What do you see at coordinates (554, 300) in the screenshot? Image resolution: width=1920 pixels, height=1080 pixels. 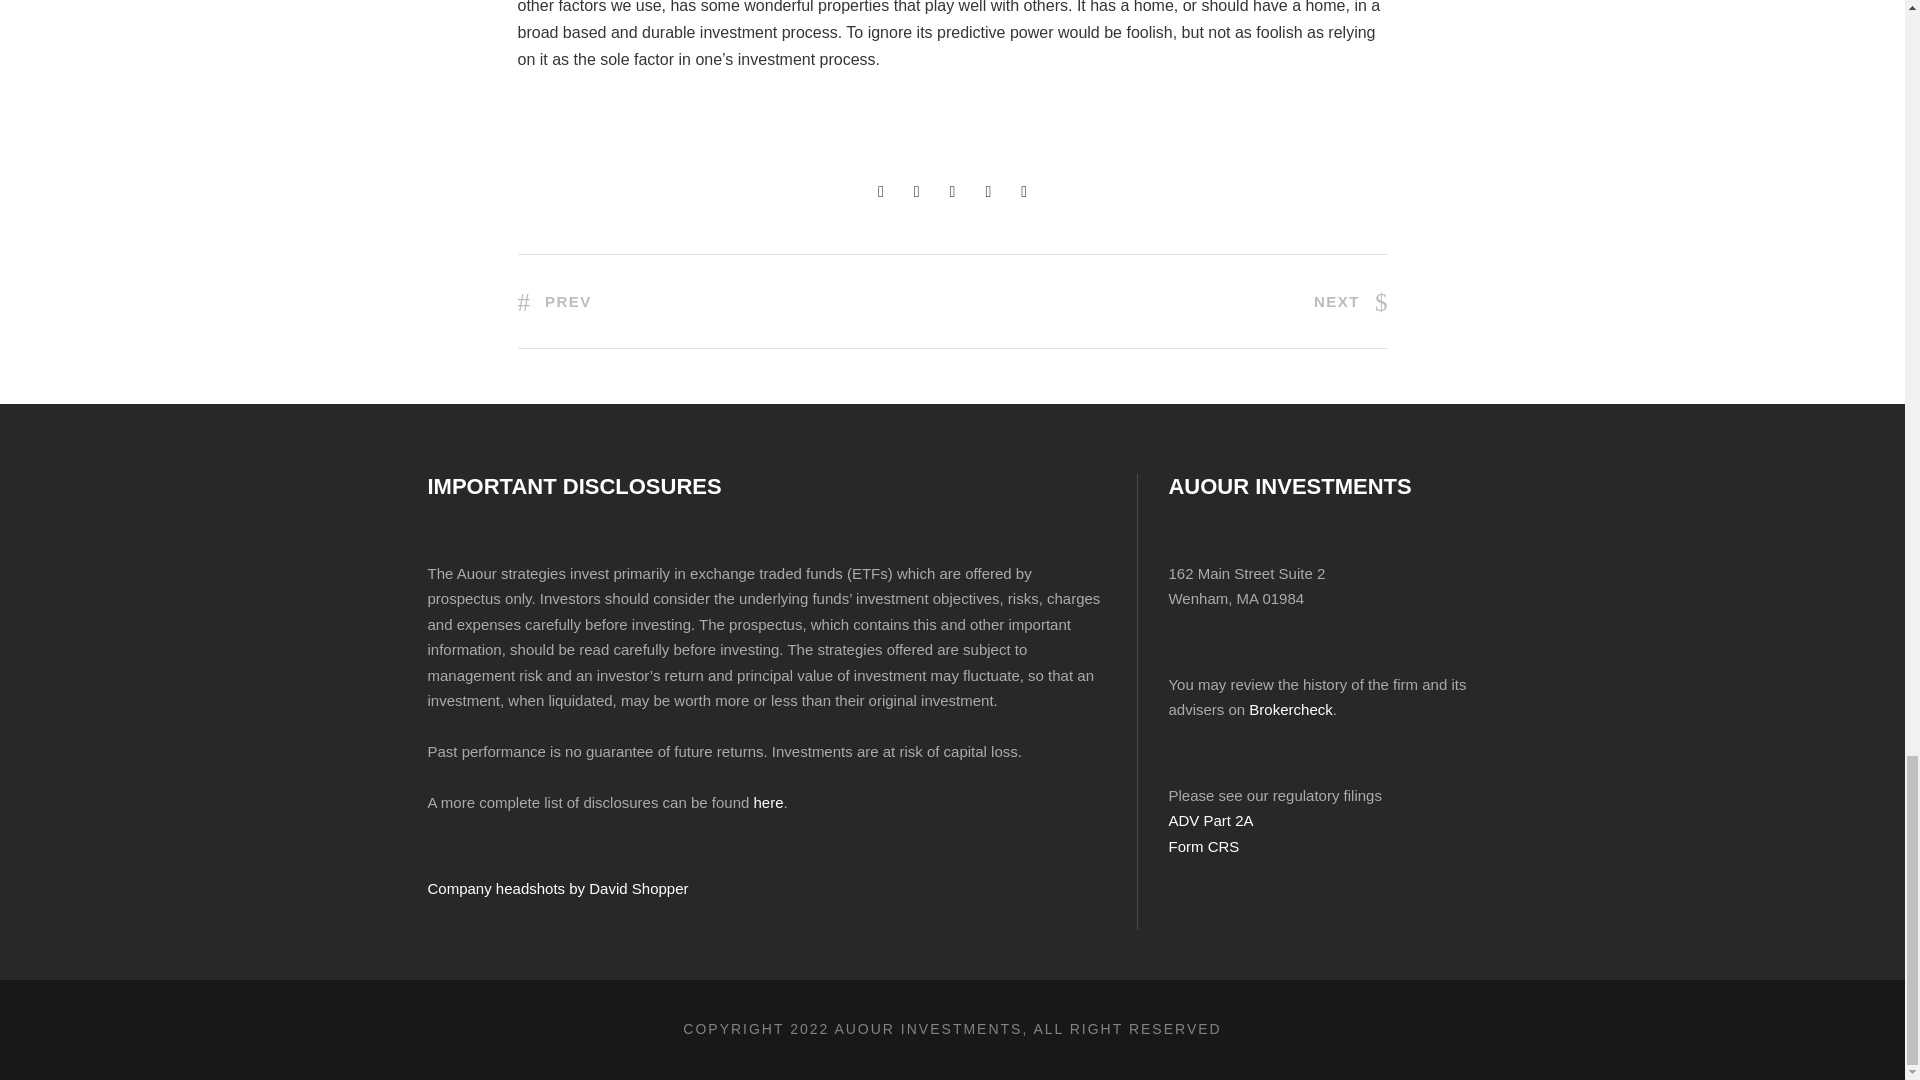 I see `PREV` at bounding box center [554, 300].